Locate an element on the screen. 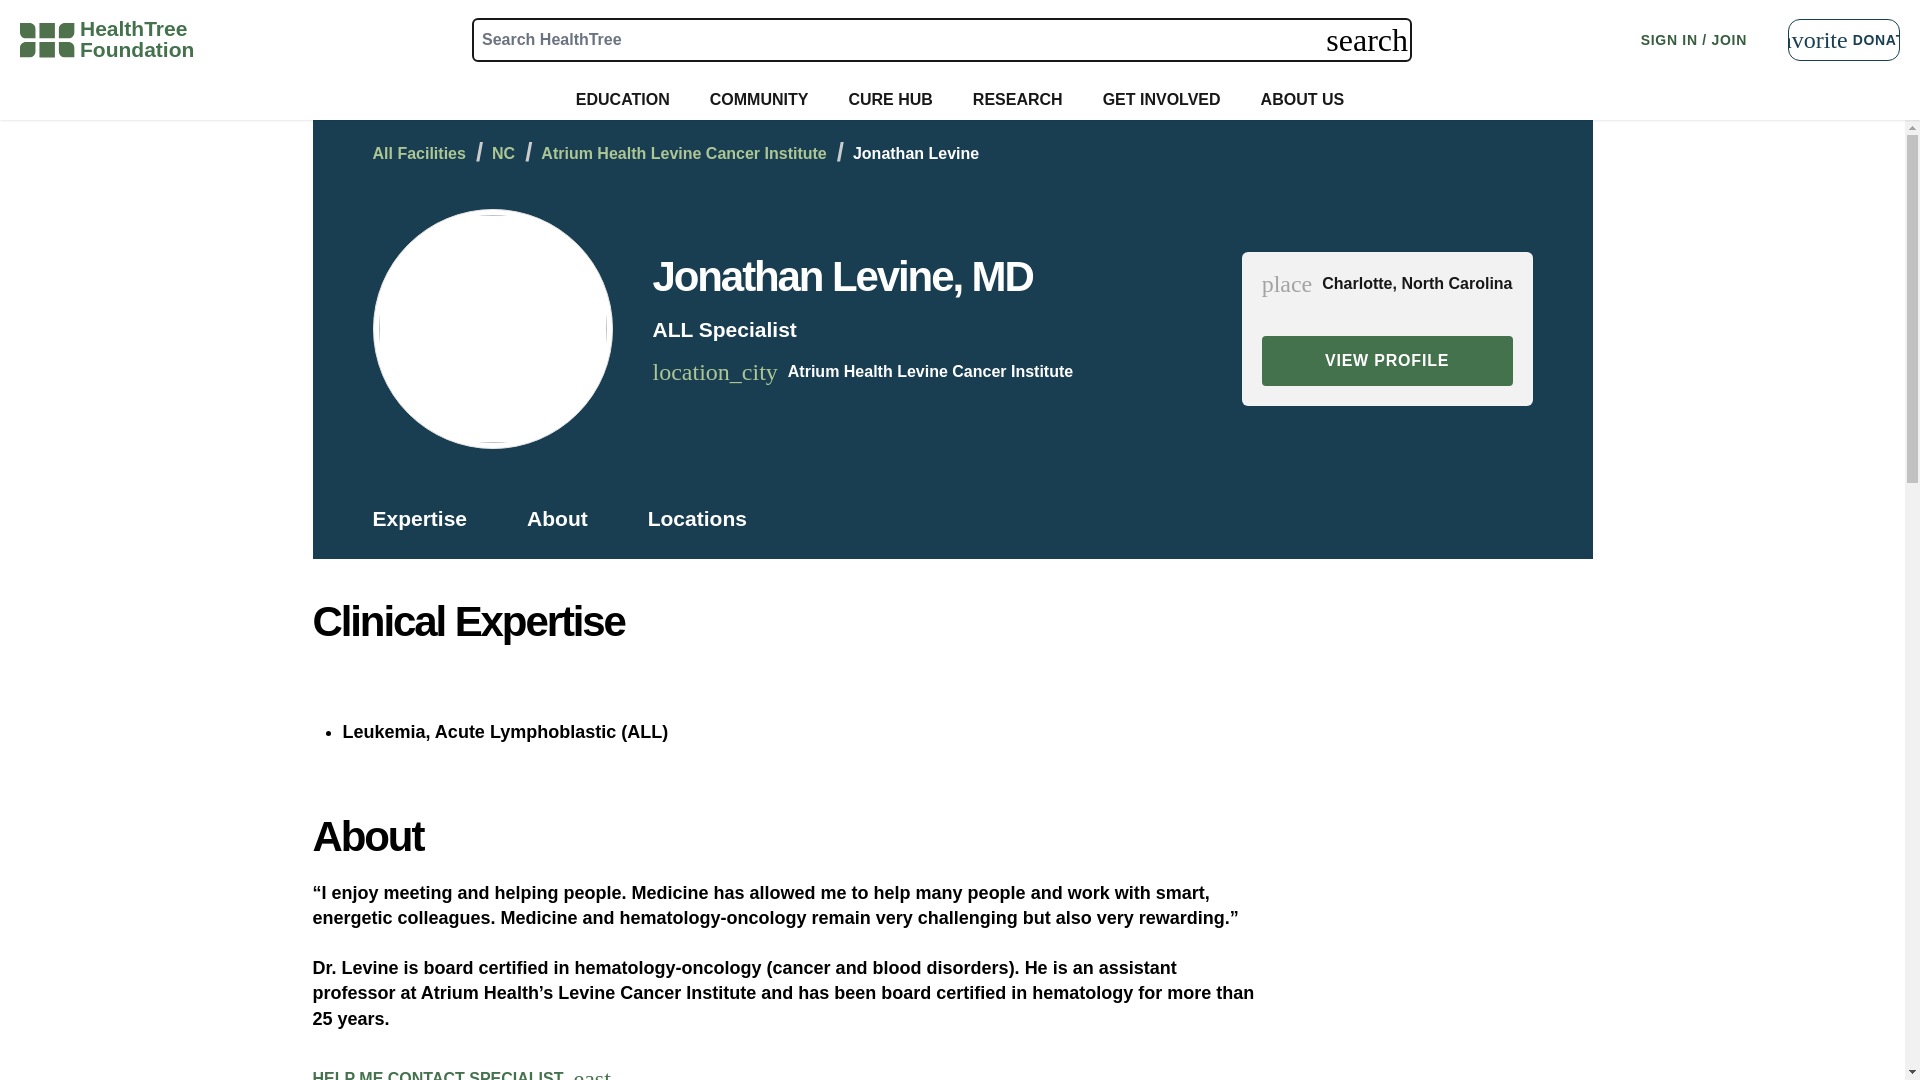 This screenshot has height=1080, width=1920. VIEW PROFILE is located at coordinates (683, 154).